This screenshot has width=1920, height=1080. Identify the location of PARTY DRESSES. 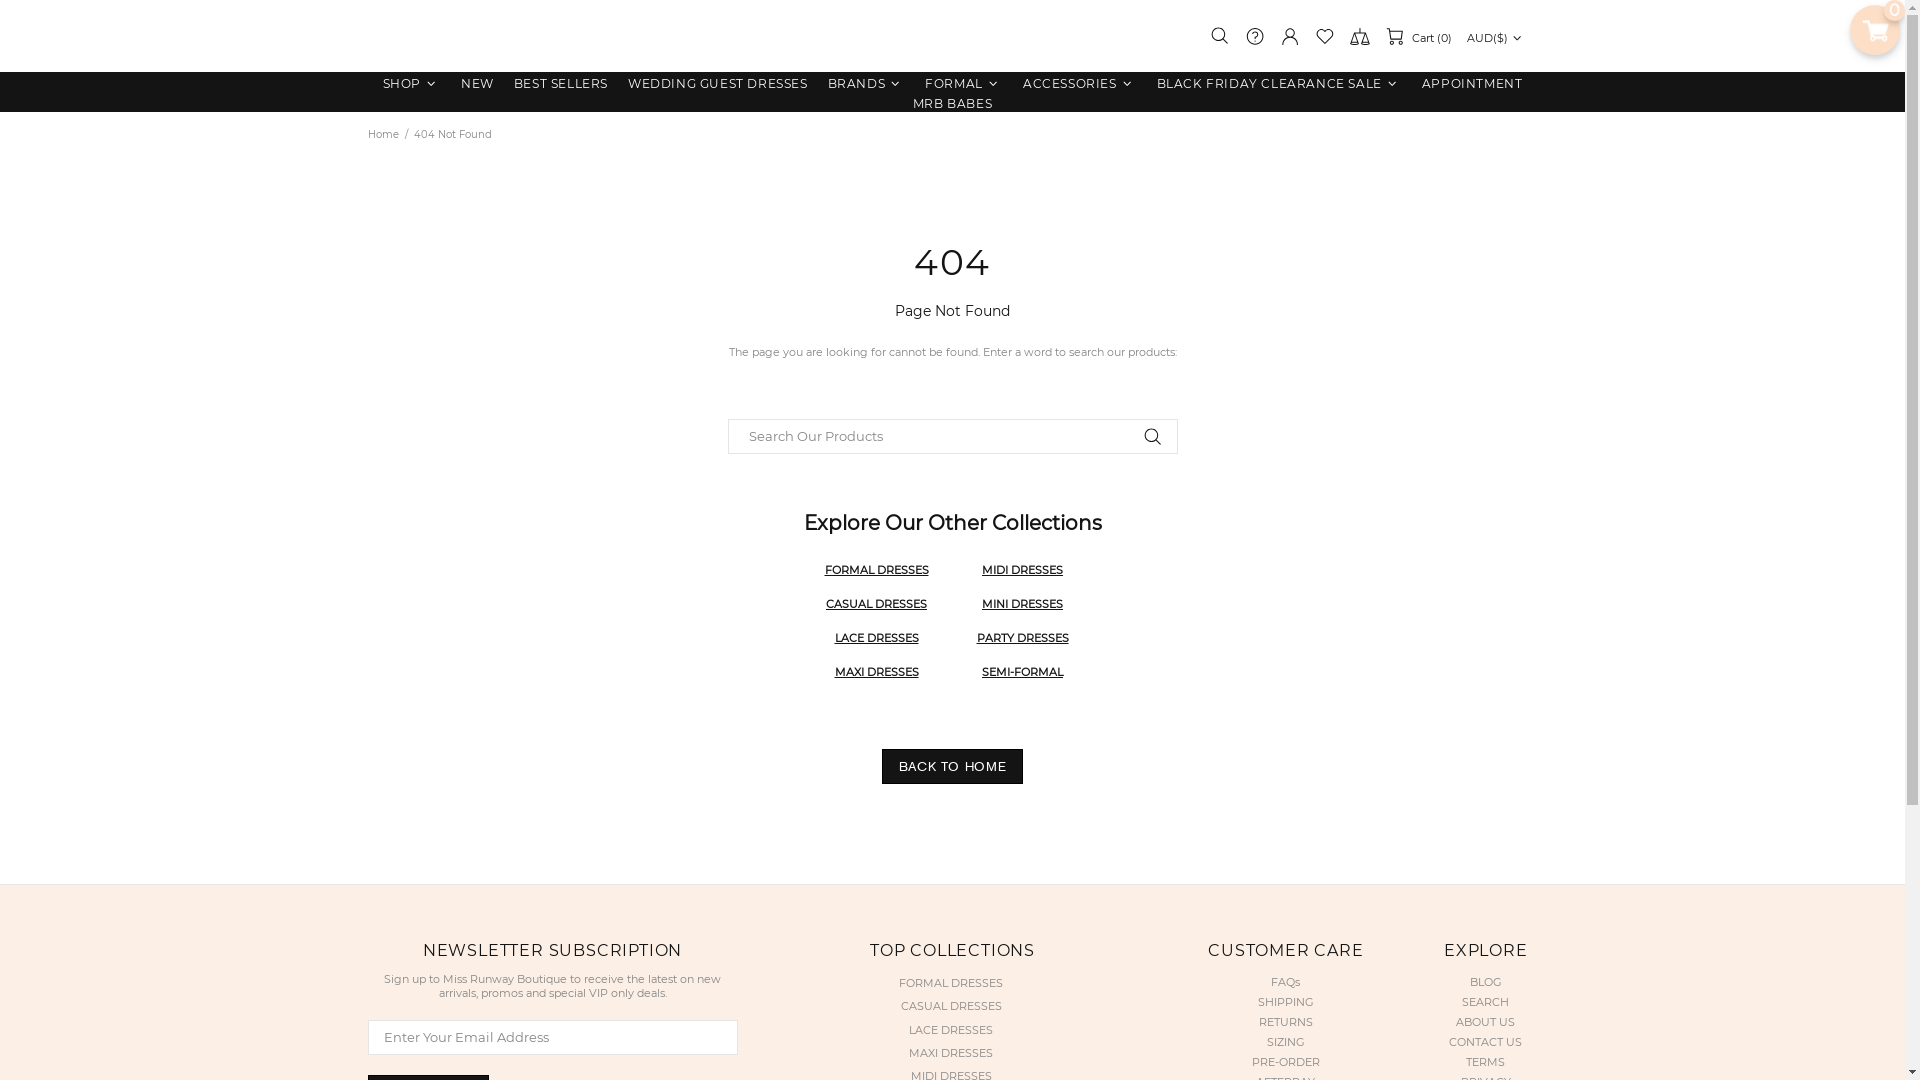
(1023, 638).